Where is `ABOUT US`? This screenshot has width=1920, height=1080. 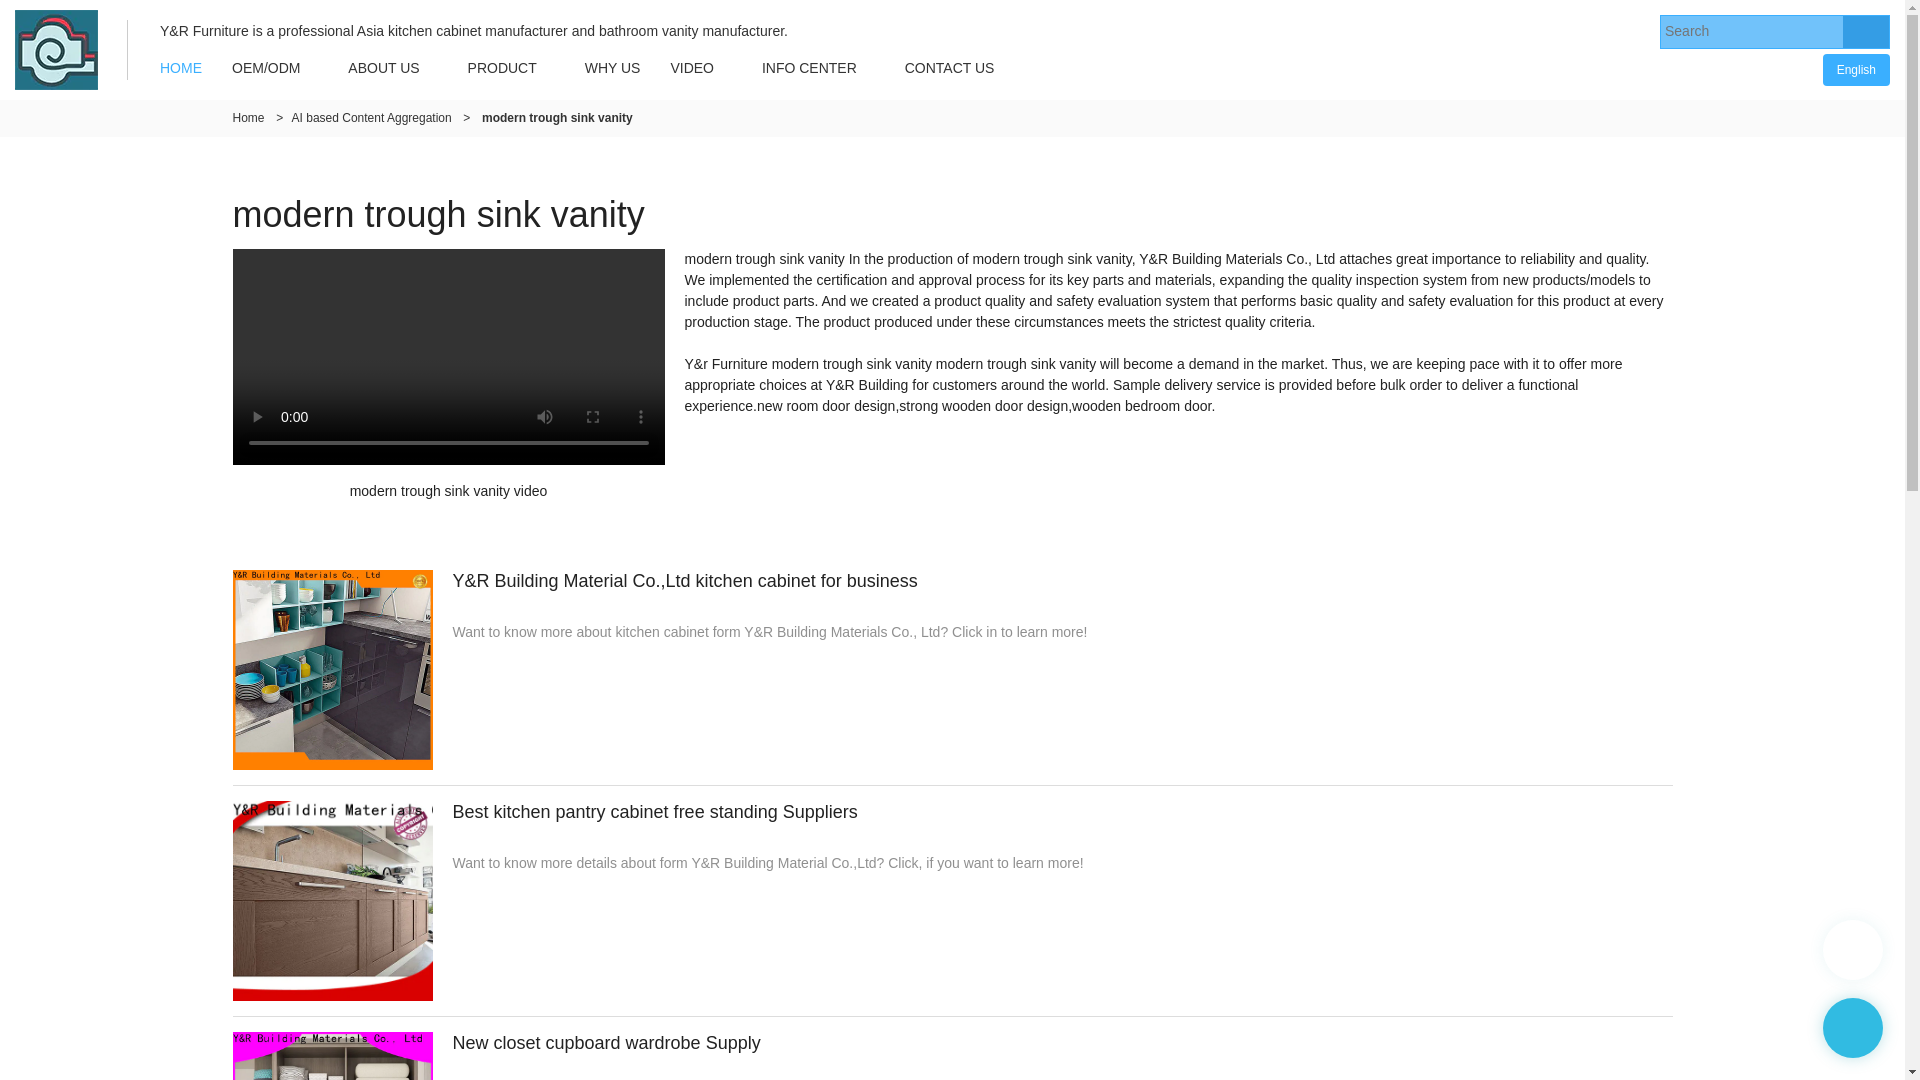 ABOUT US is located at coordinates (382, 68).